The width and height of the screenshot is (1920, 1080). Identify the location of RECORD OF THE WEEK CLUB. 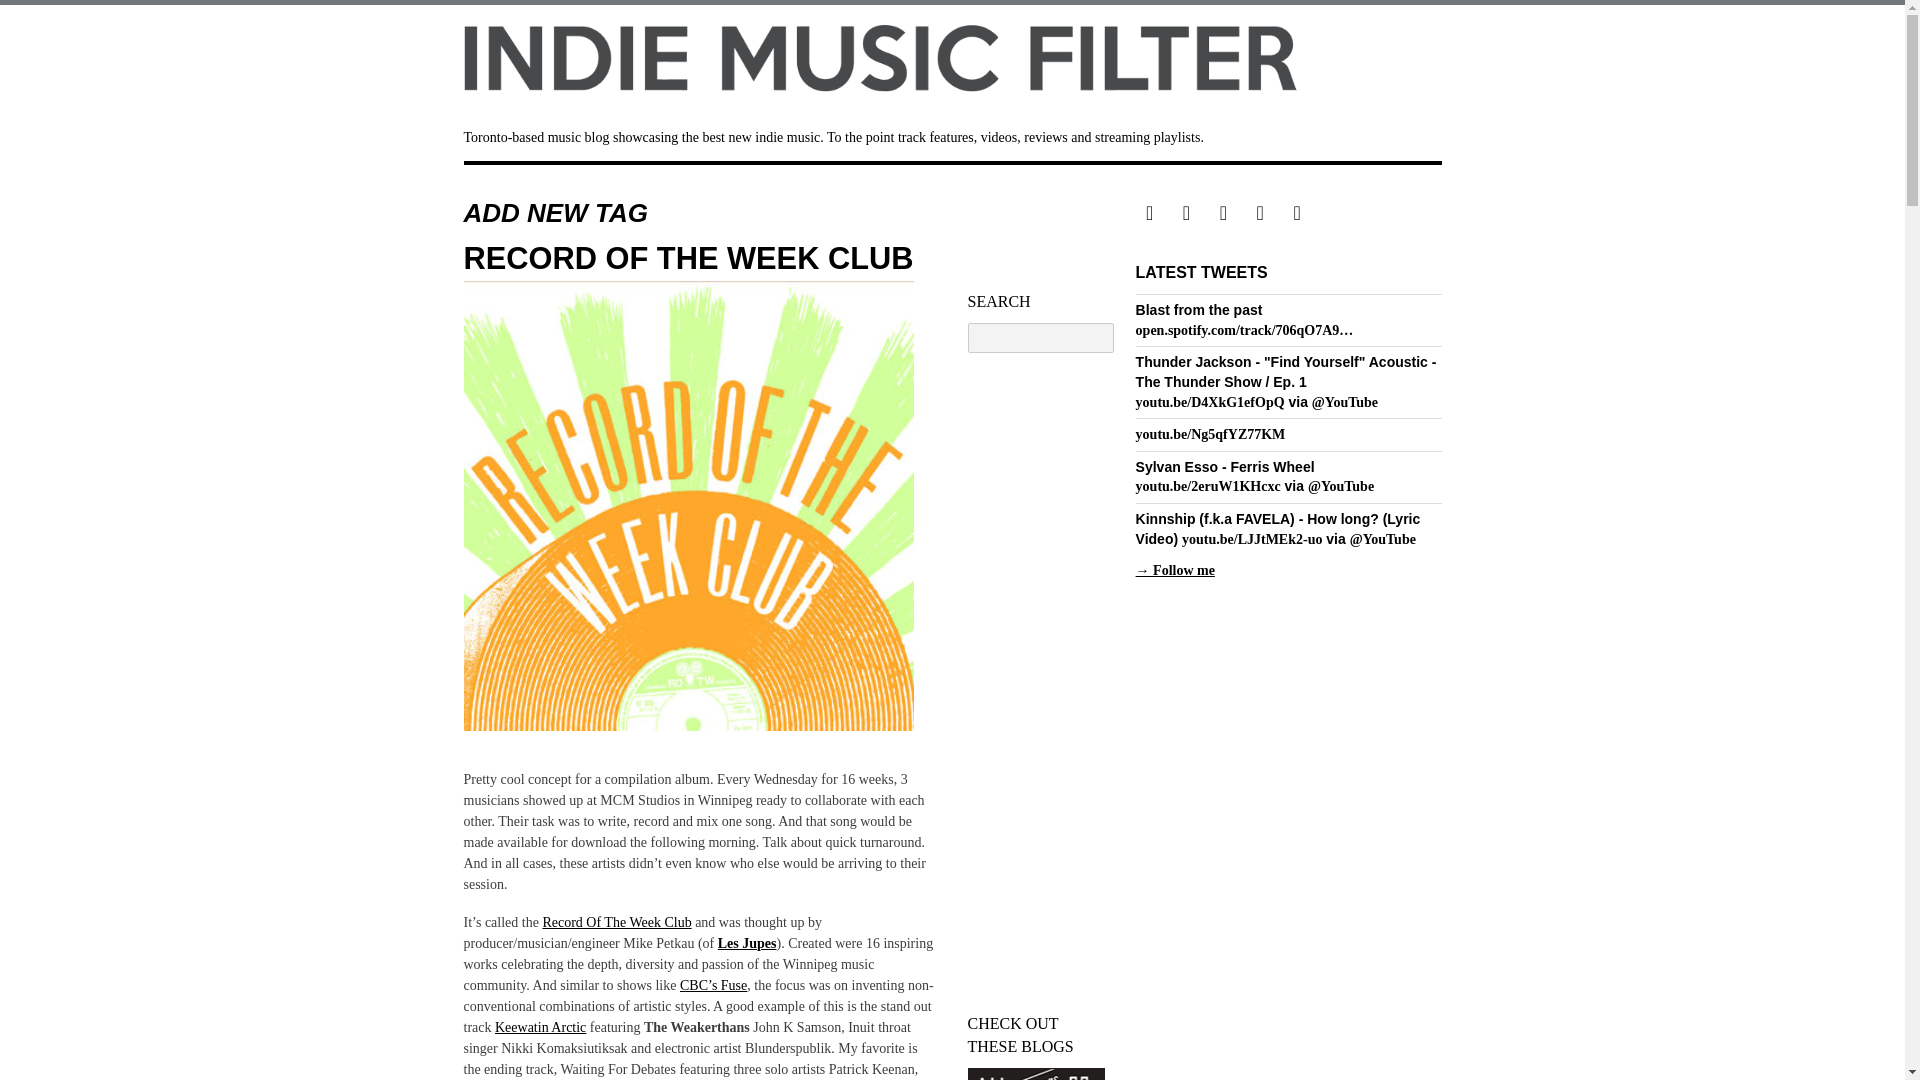
(688, 258).